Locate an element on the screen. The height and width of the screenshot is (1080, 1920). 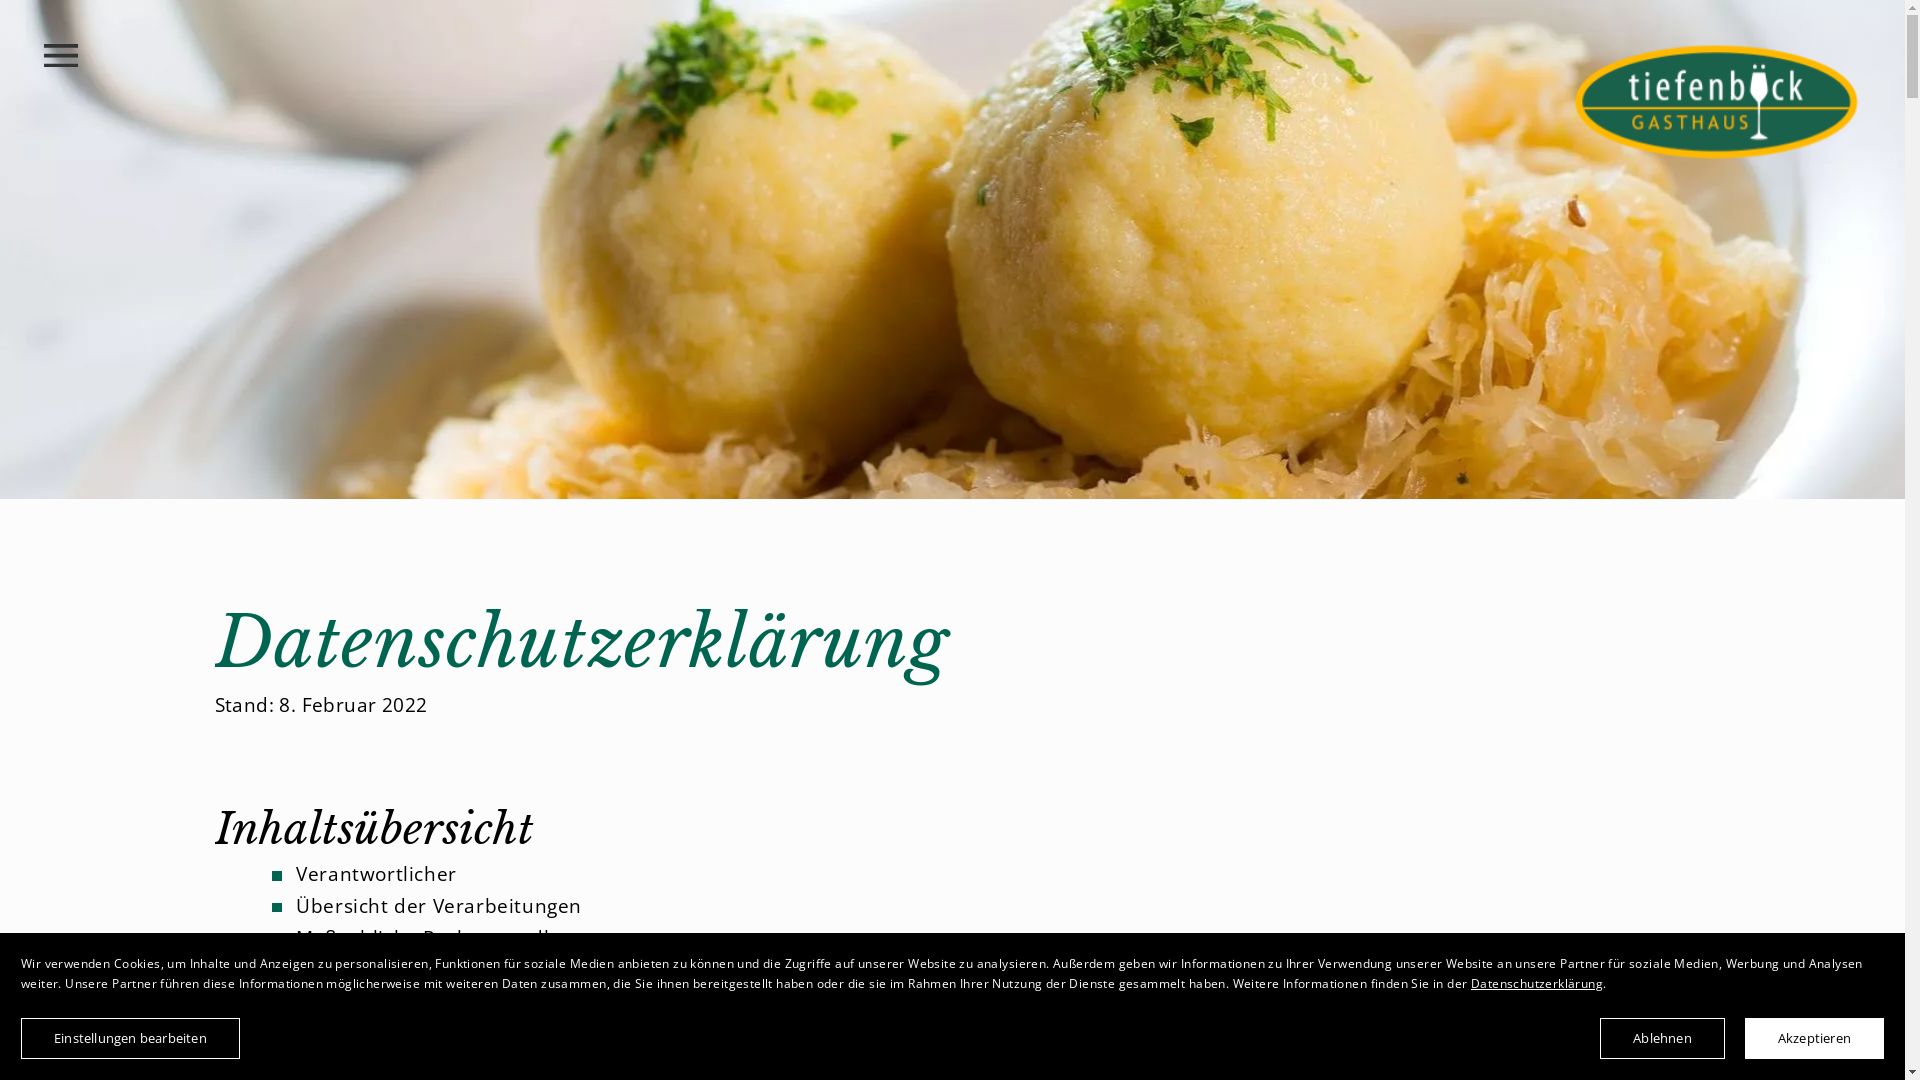
Akzeptieren is located at coordinates (1814, 1038).